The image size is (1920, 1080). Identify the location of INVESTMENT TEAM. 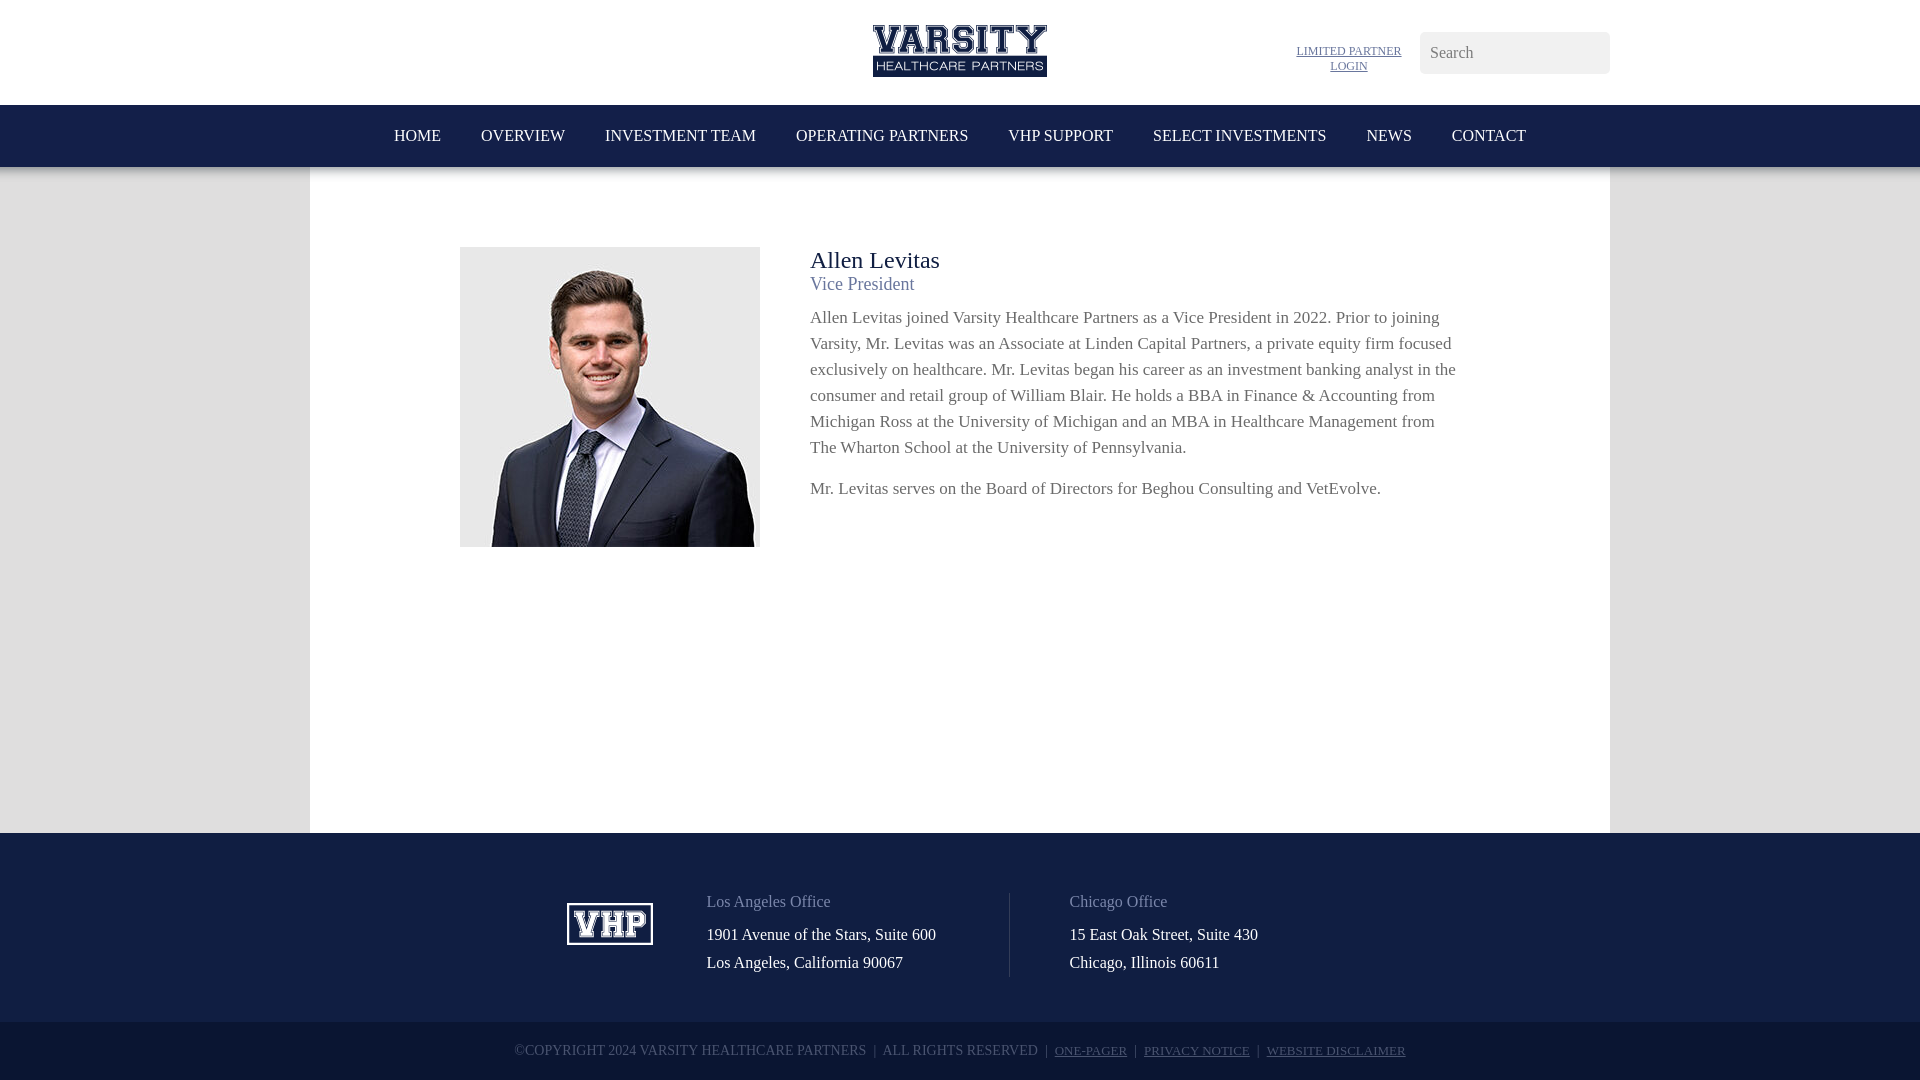
(680, 136).